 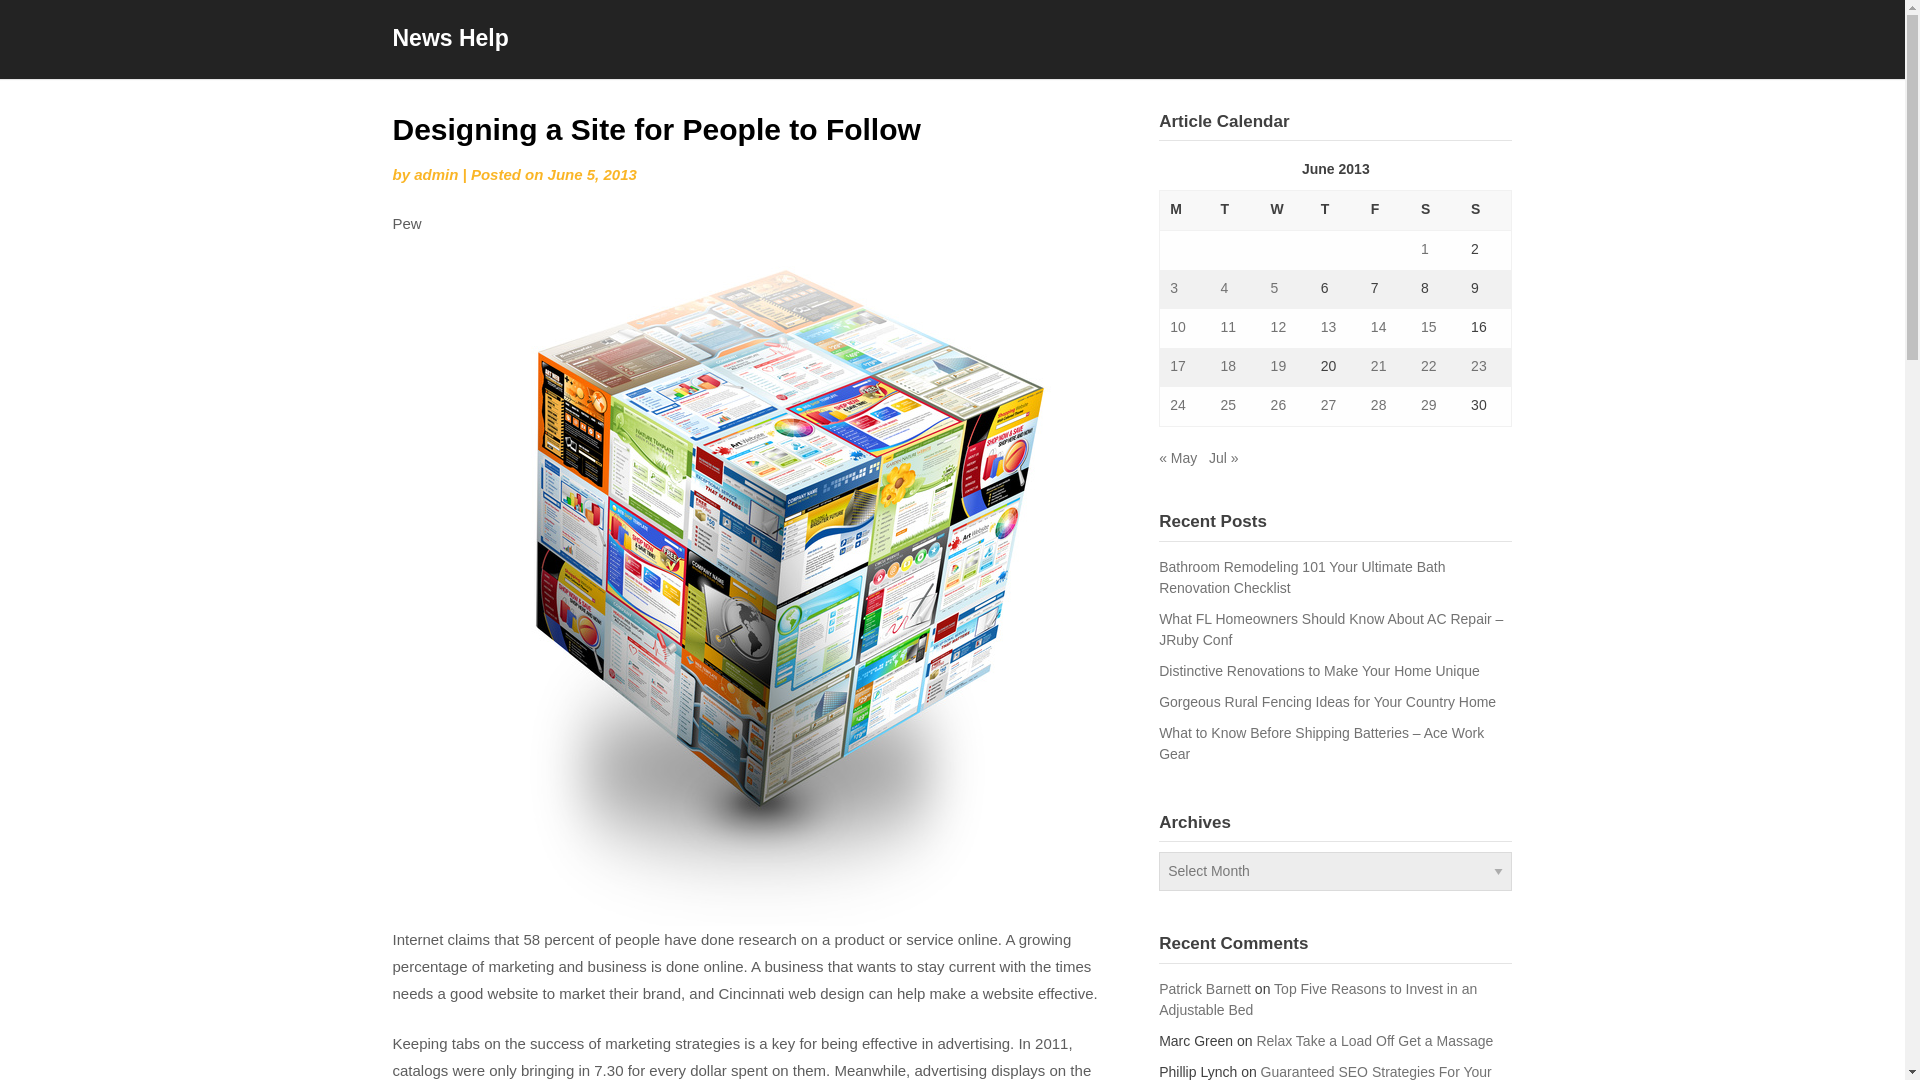 What do you see at coordinates (1386, 211) in the screenshot?
I see `Friday` at bounding box center [1386, 211].